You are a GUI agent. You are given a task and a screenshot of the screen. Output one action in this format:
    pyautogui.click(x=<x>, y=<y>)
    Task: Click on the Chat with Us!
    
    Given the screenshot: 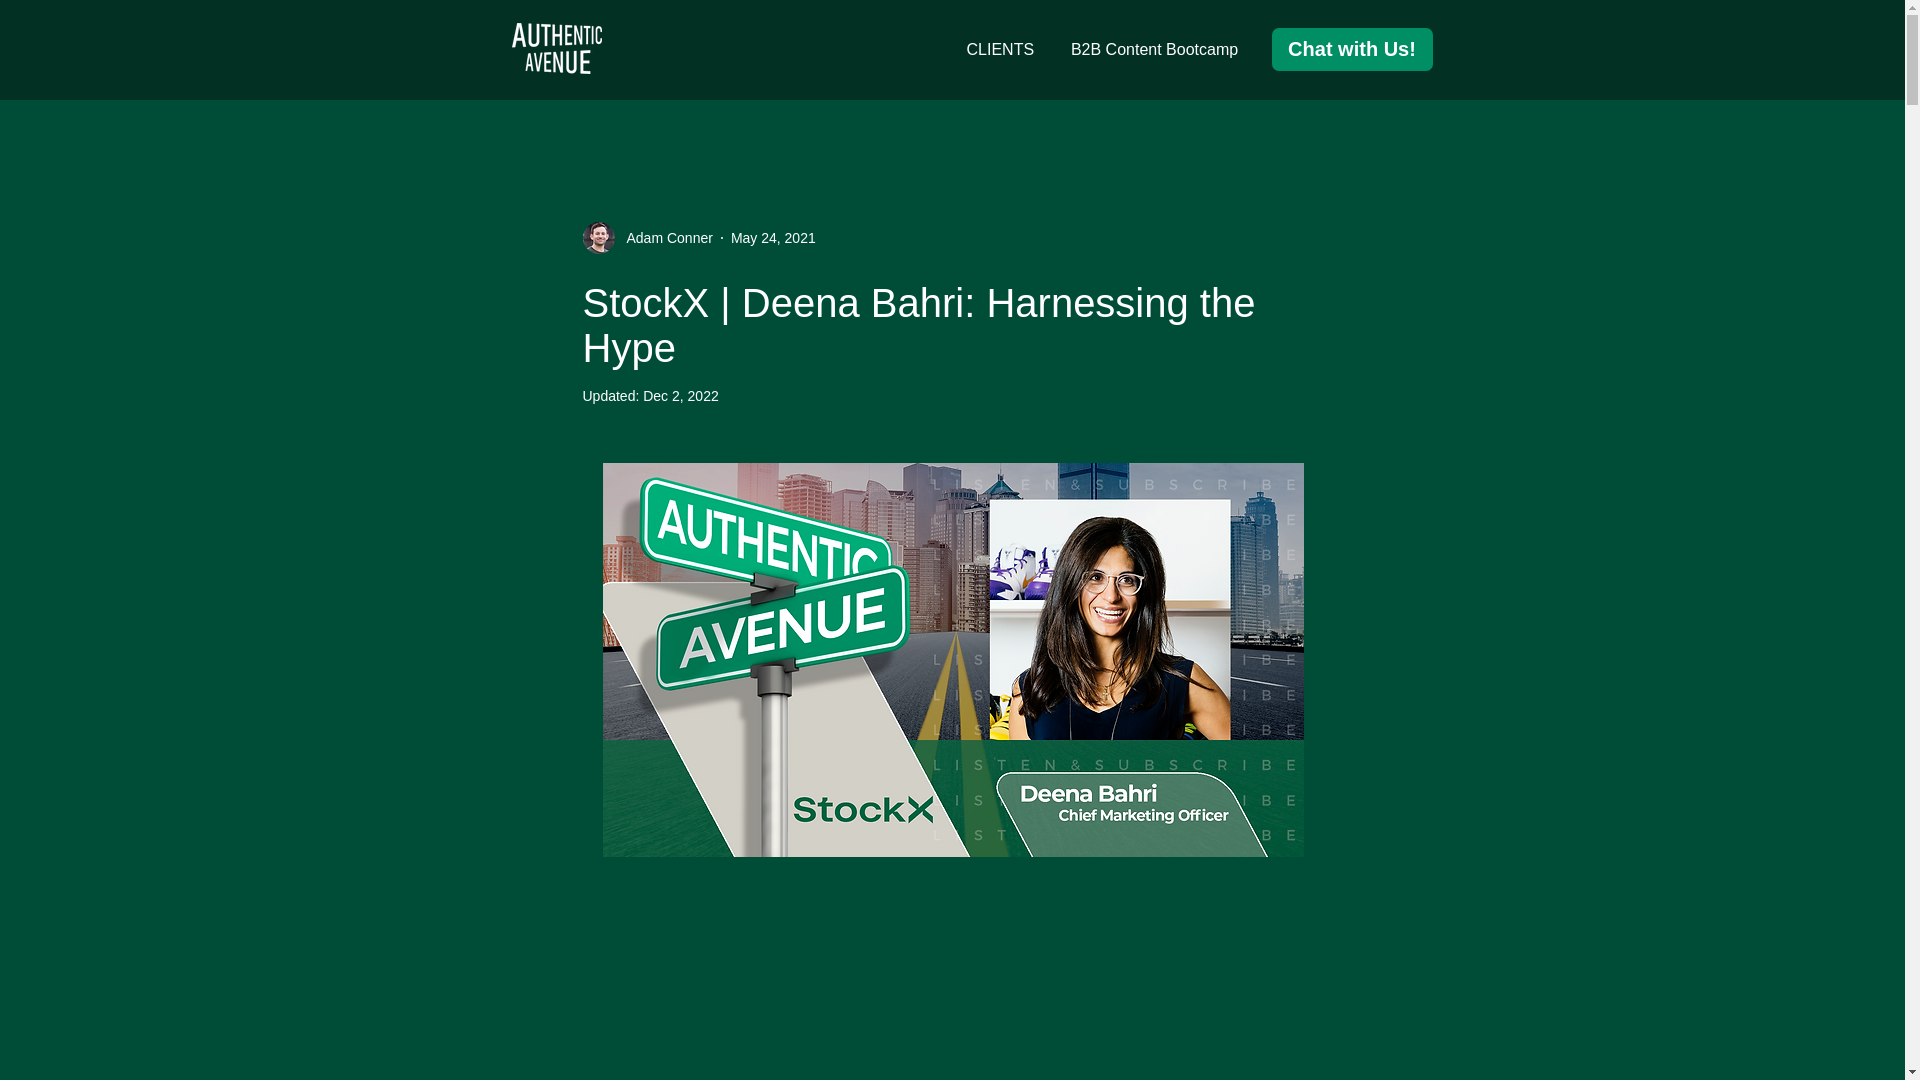 What is the action you would take?
    pyautogui.click(x=1352, y=50)
    